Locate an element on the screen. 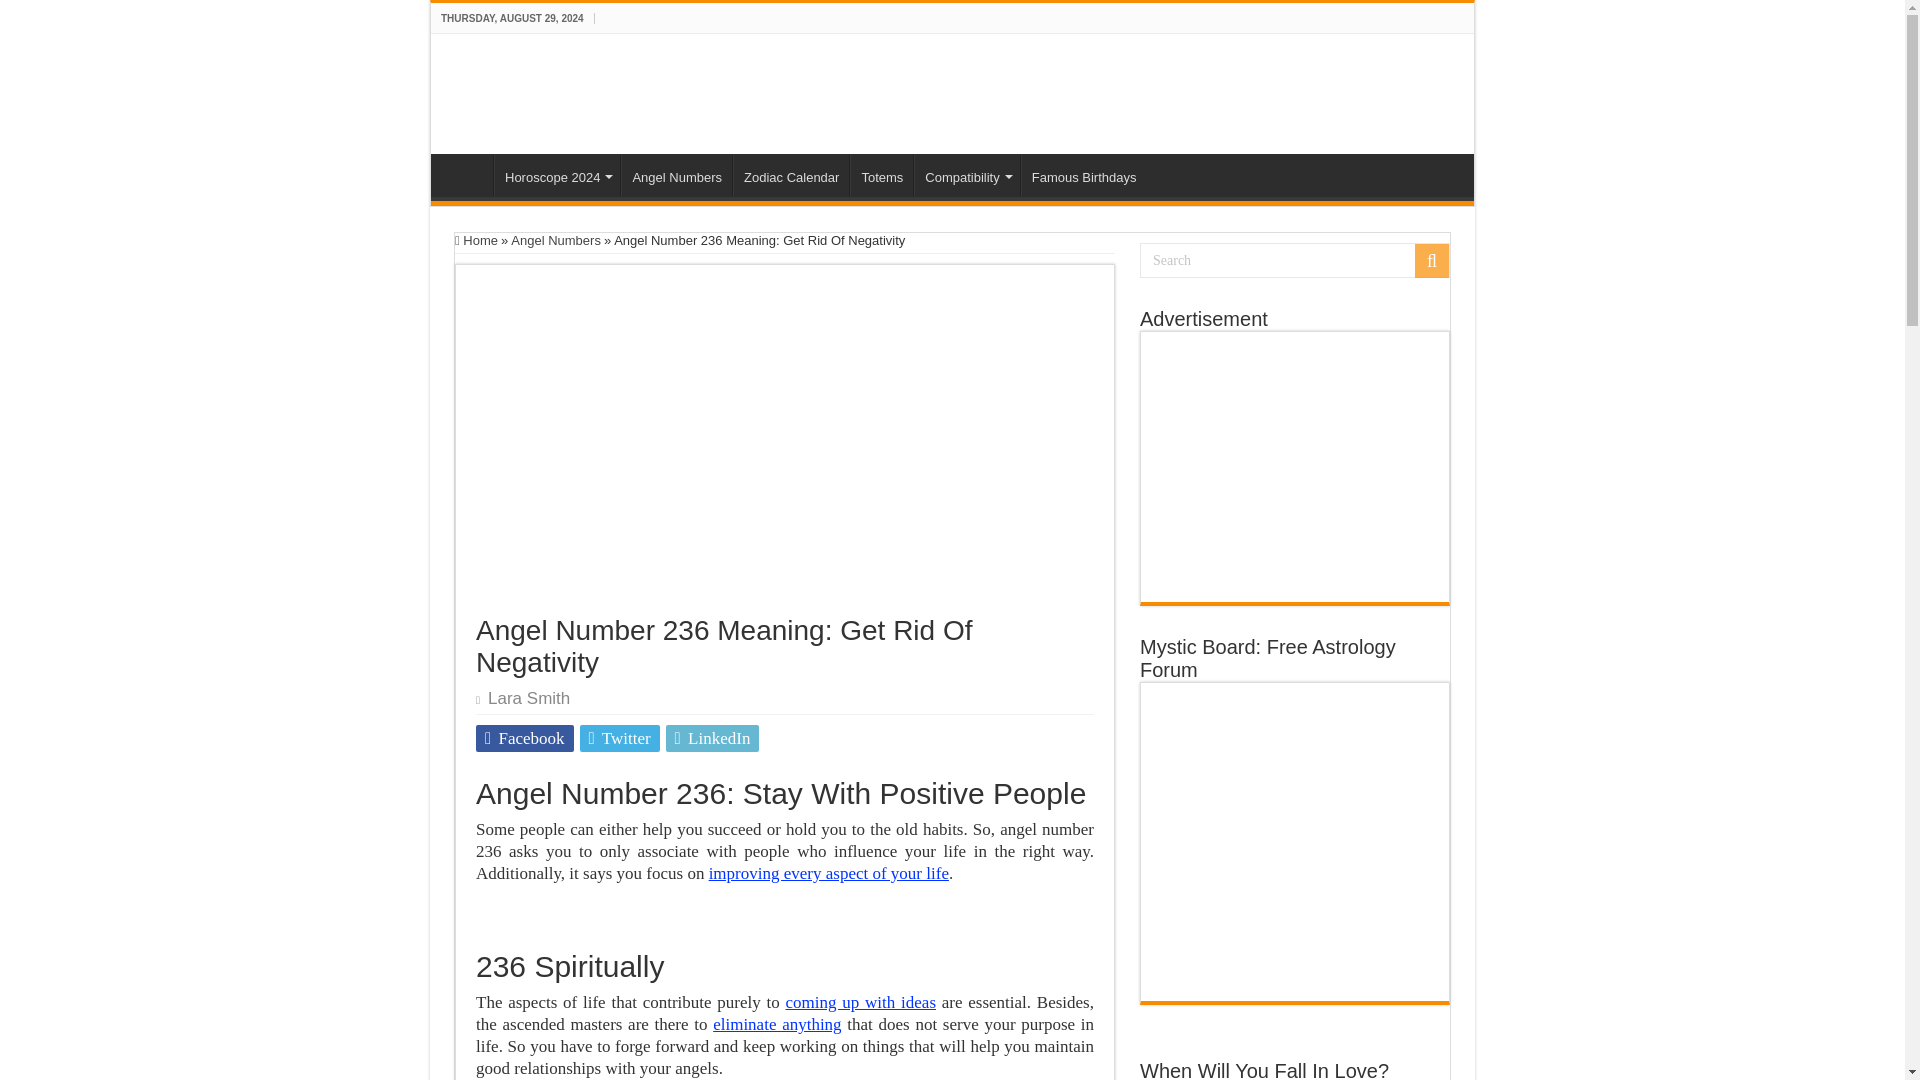 The image size is (1920, 1080). Horoscope 2024 is located at coordinates (556, 174).